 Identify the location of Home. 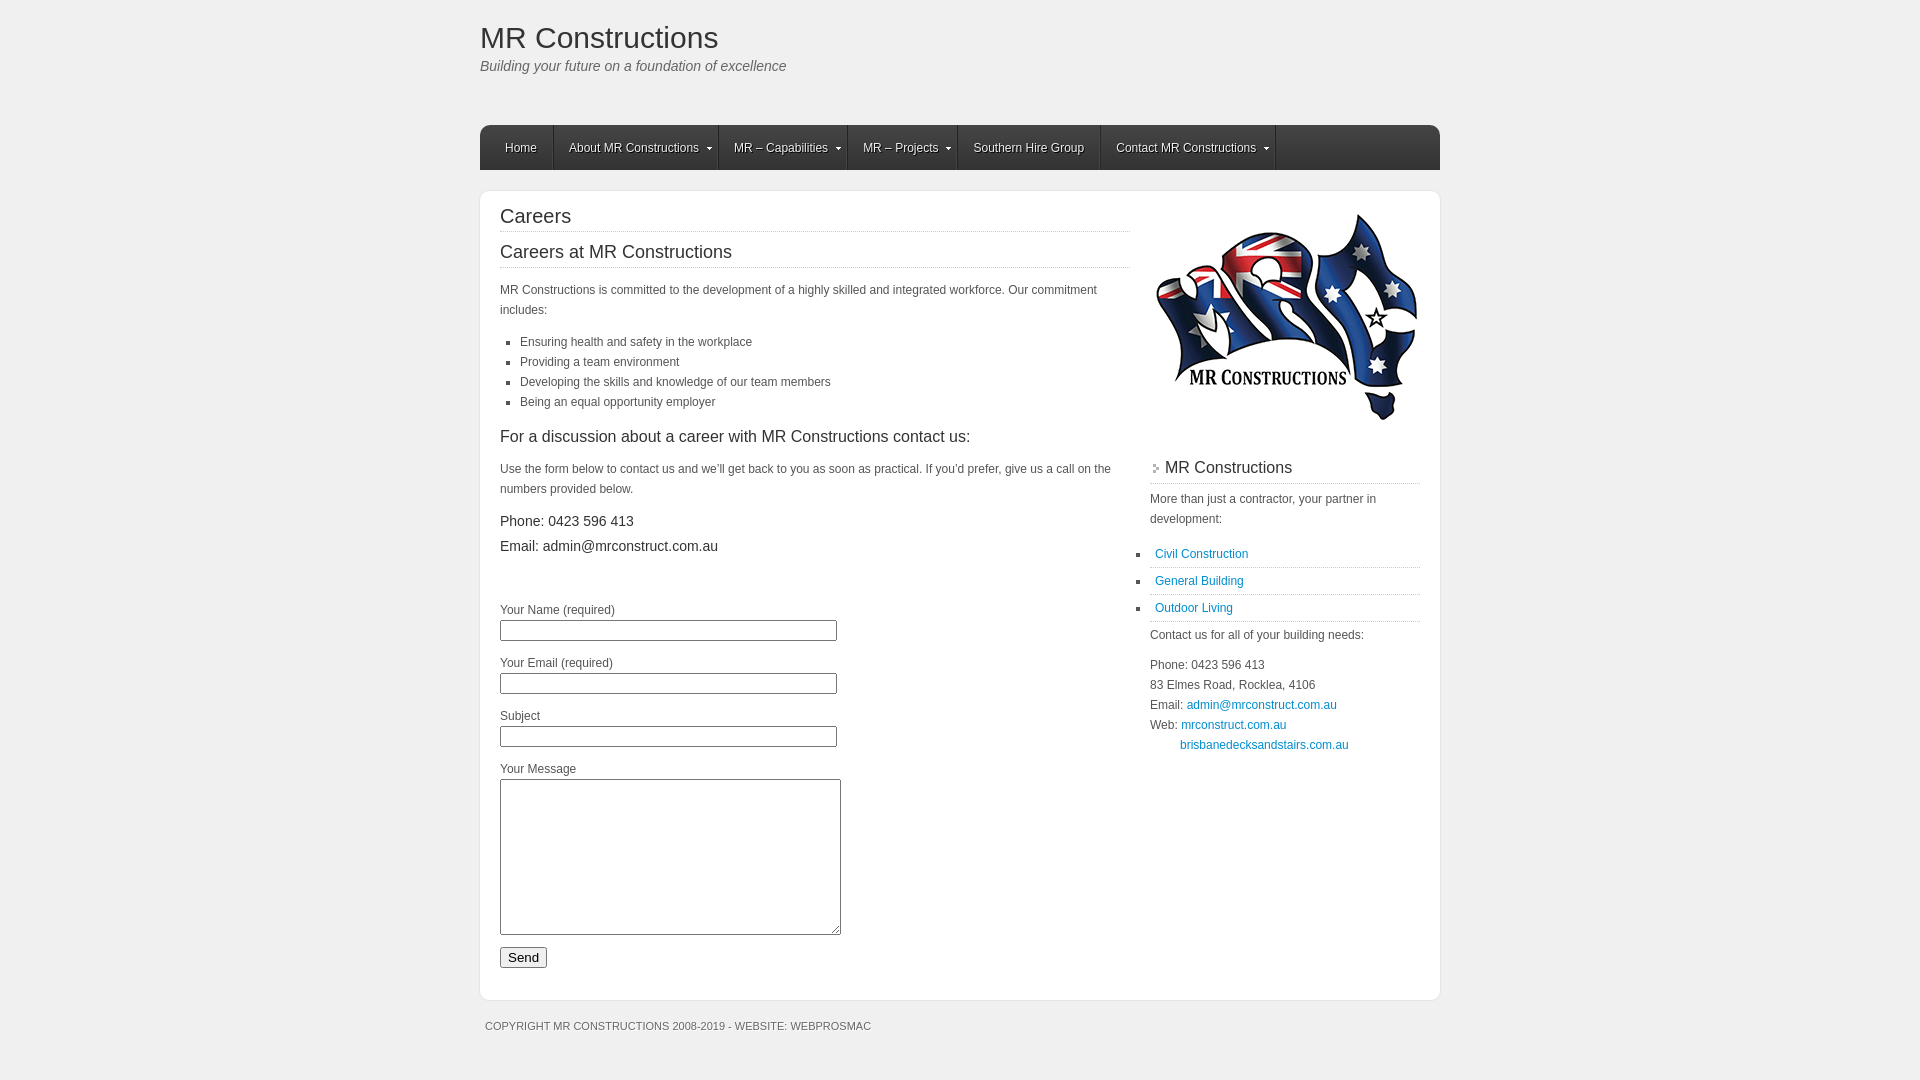
(522, 148).